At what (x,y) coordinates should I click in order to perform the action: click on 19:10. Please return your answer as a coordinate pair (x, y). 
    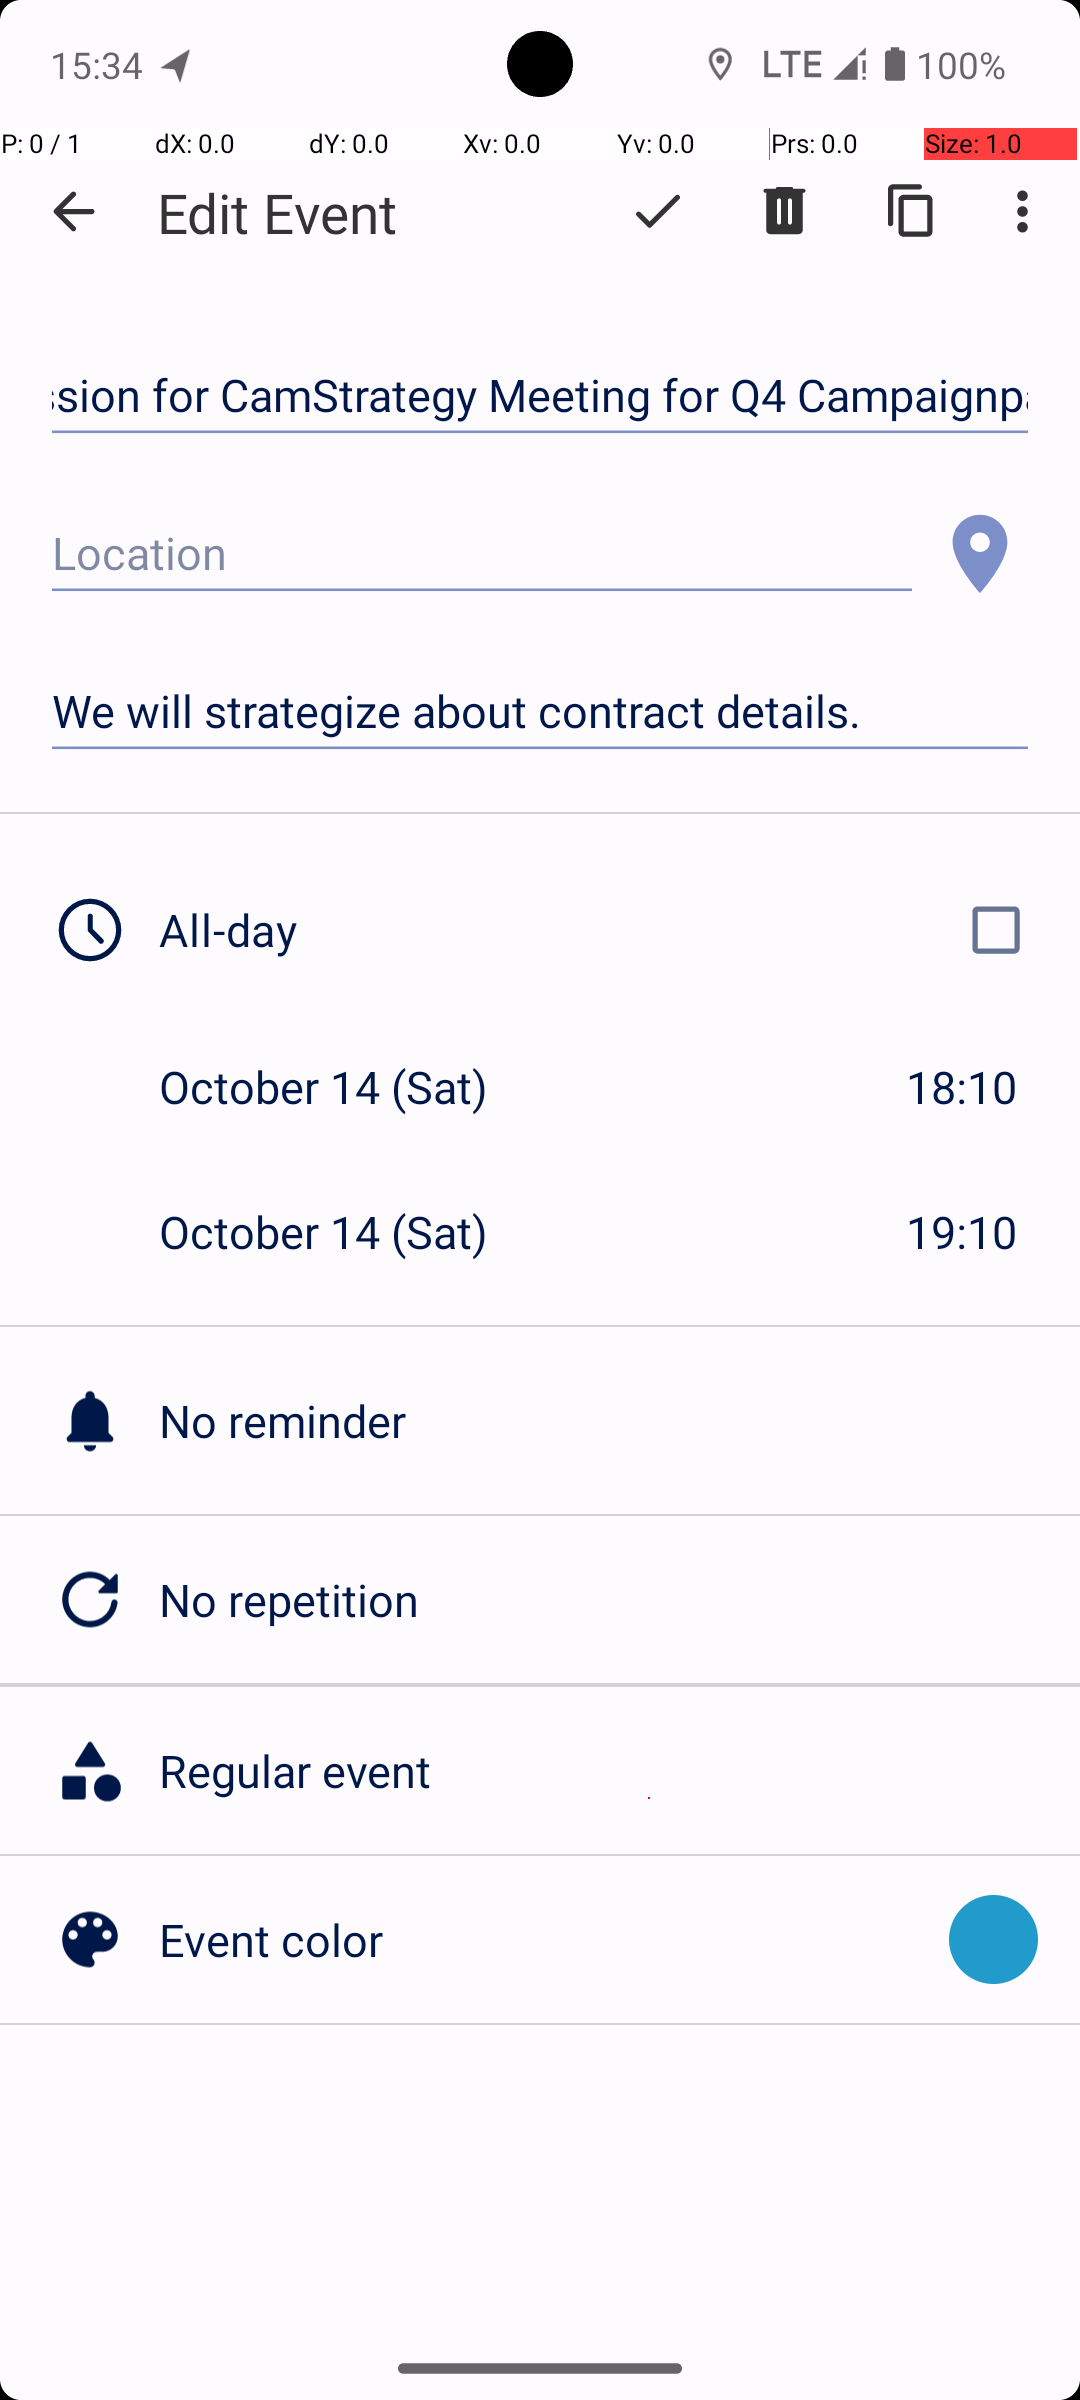
    Looking at the image, I should click on (962, 1232).